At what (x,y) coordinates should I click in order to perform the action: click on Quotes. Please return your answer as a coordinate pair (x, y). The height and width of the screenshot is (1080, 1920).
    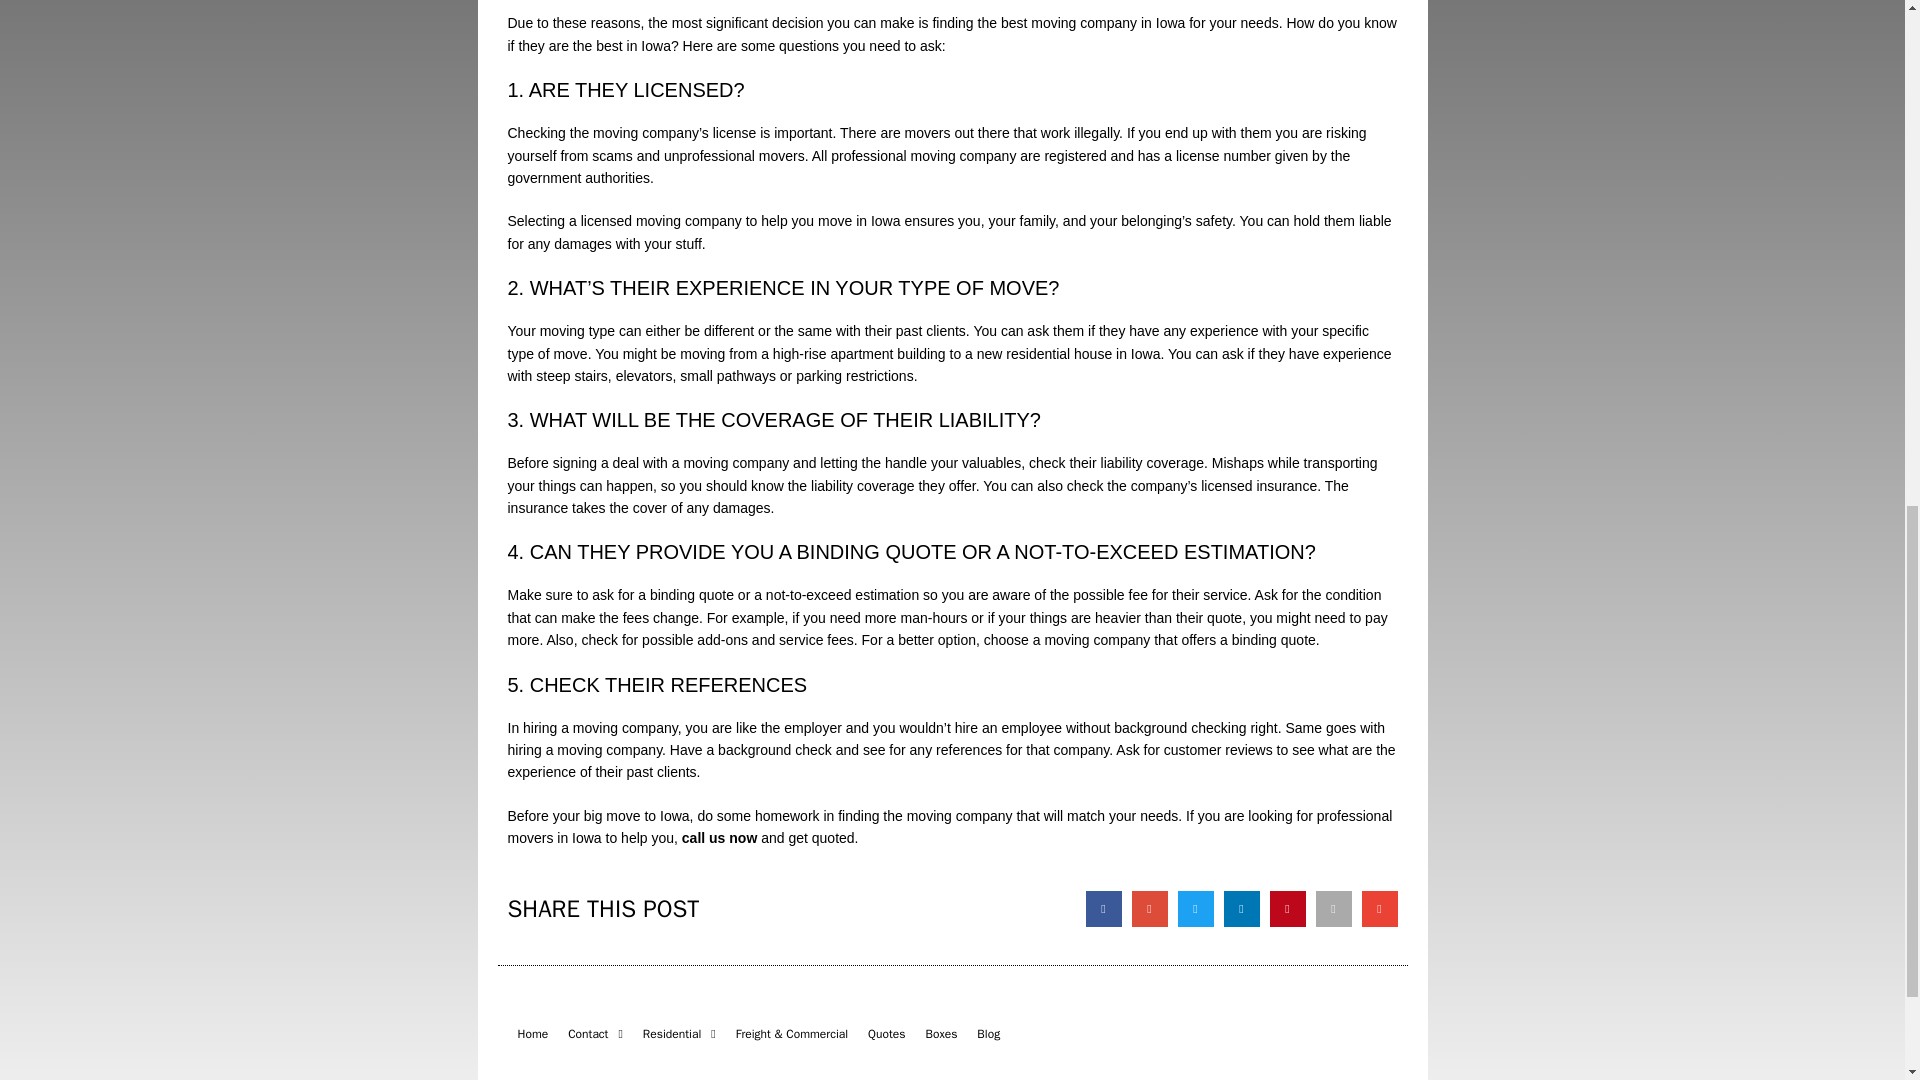
    Looking at the image, I should click on (886, 1034).